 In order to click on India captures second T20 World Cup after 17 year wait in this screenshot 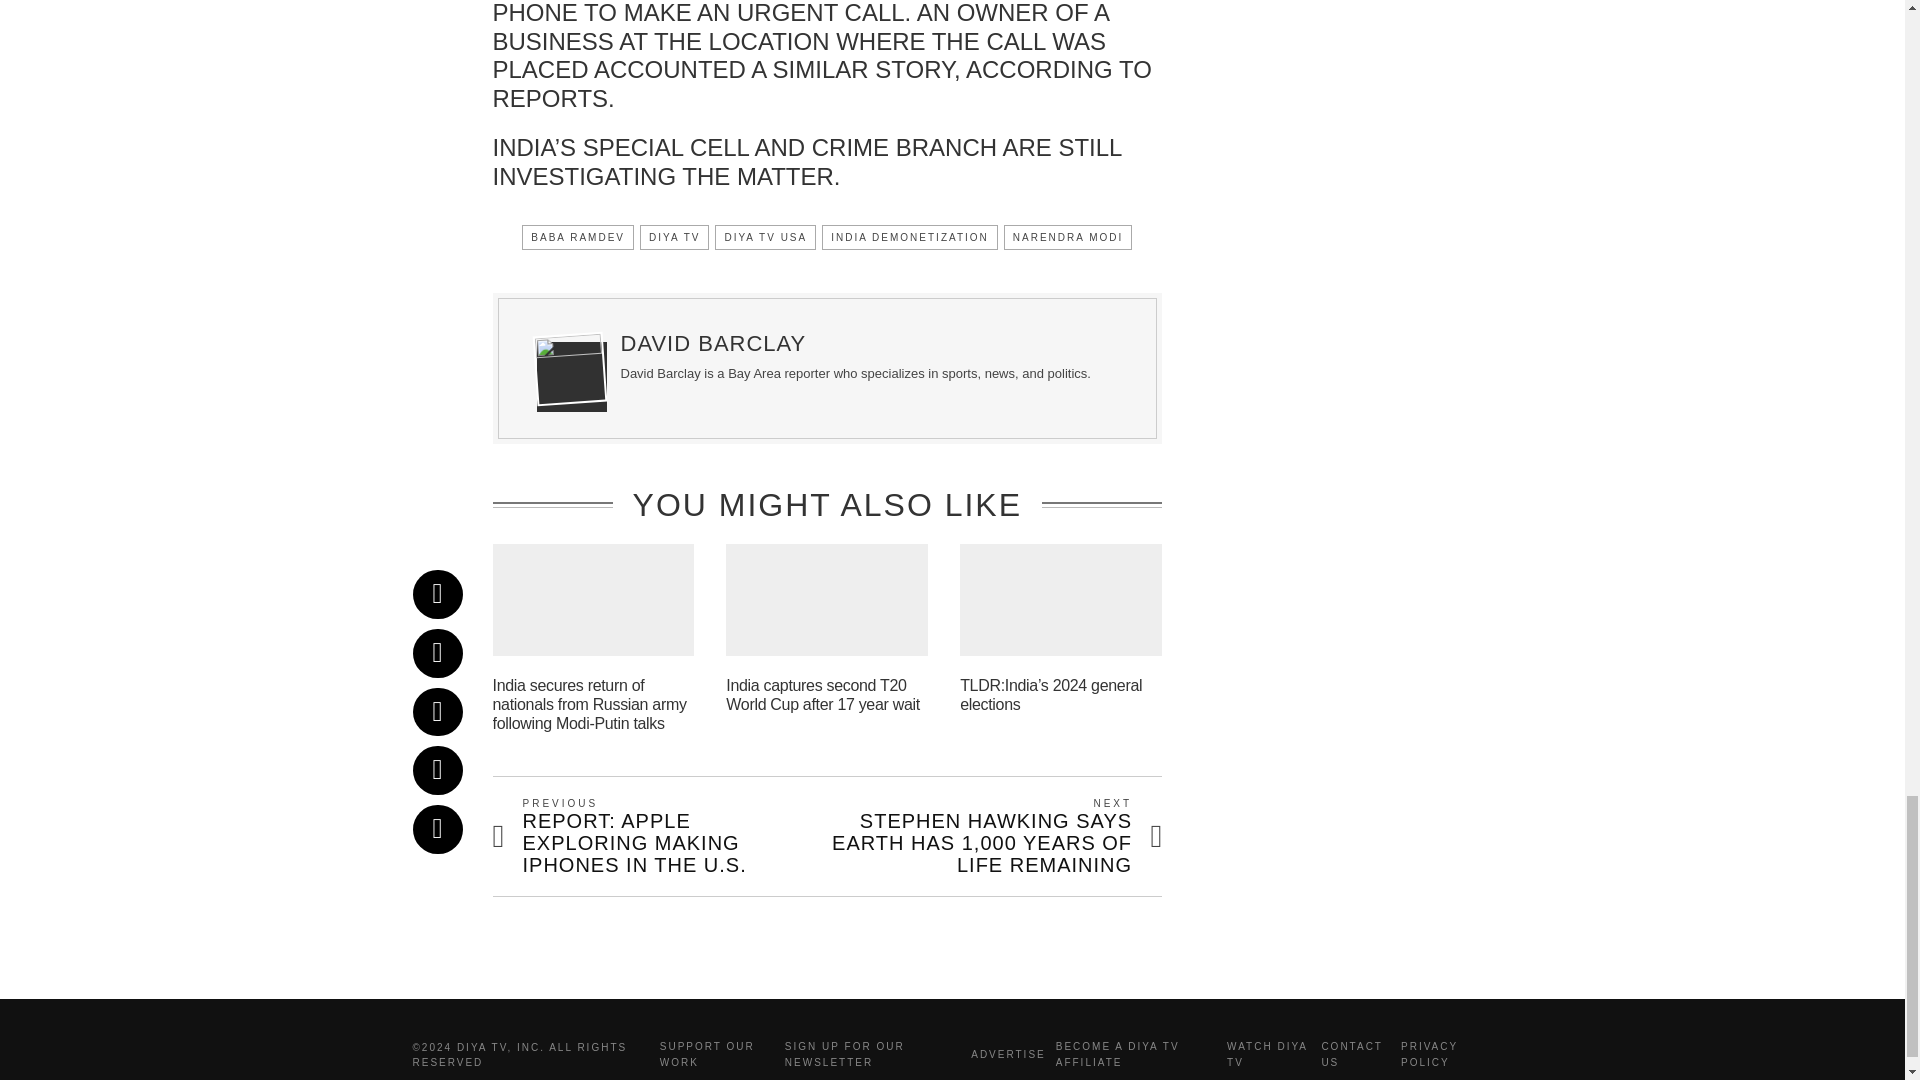, I will do `click(822, 694)`.